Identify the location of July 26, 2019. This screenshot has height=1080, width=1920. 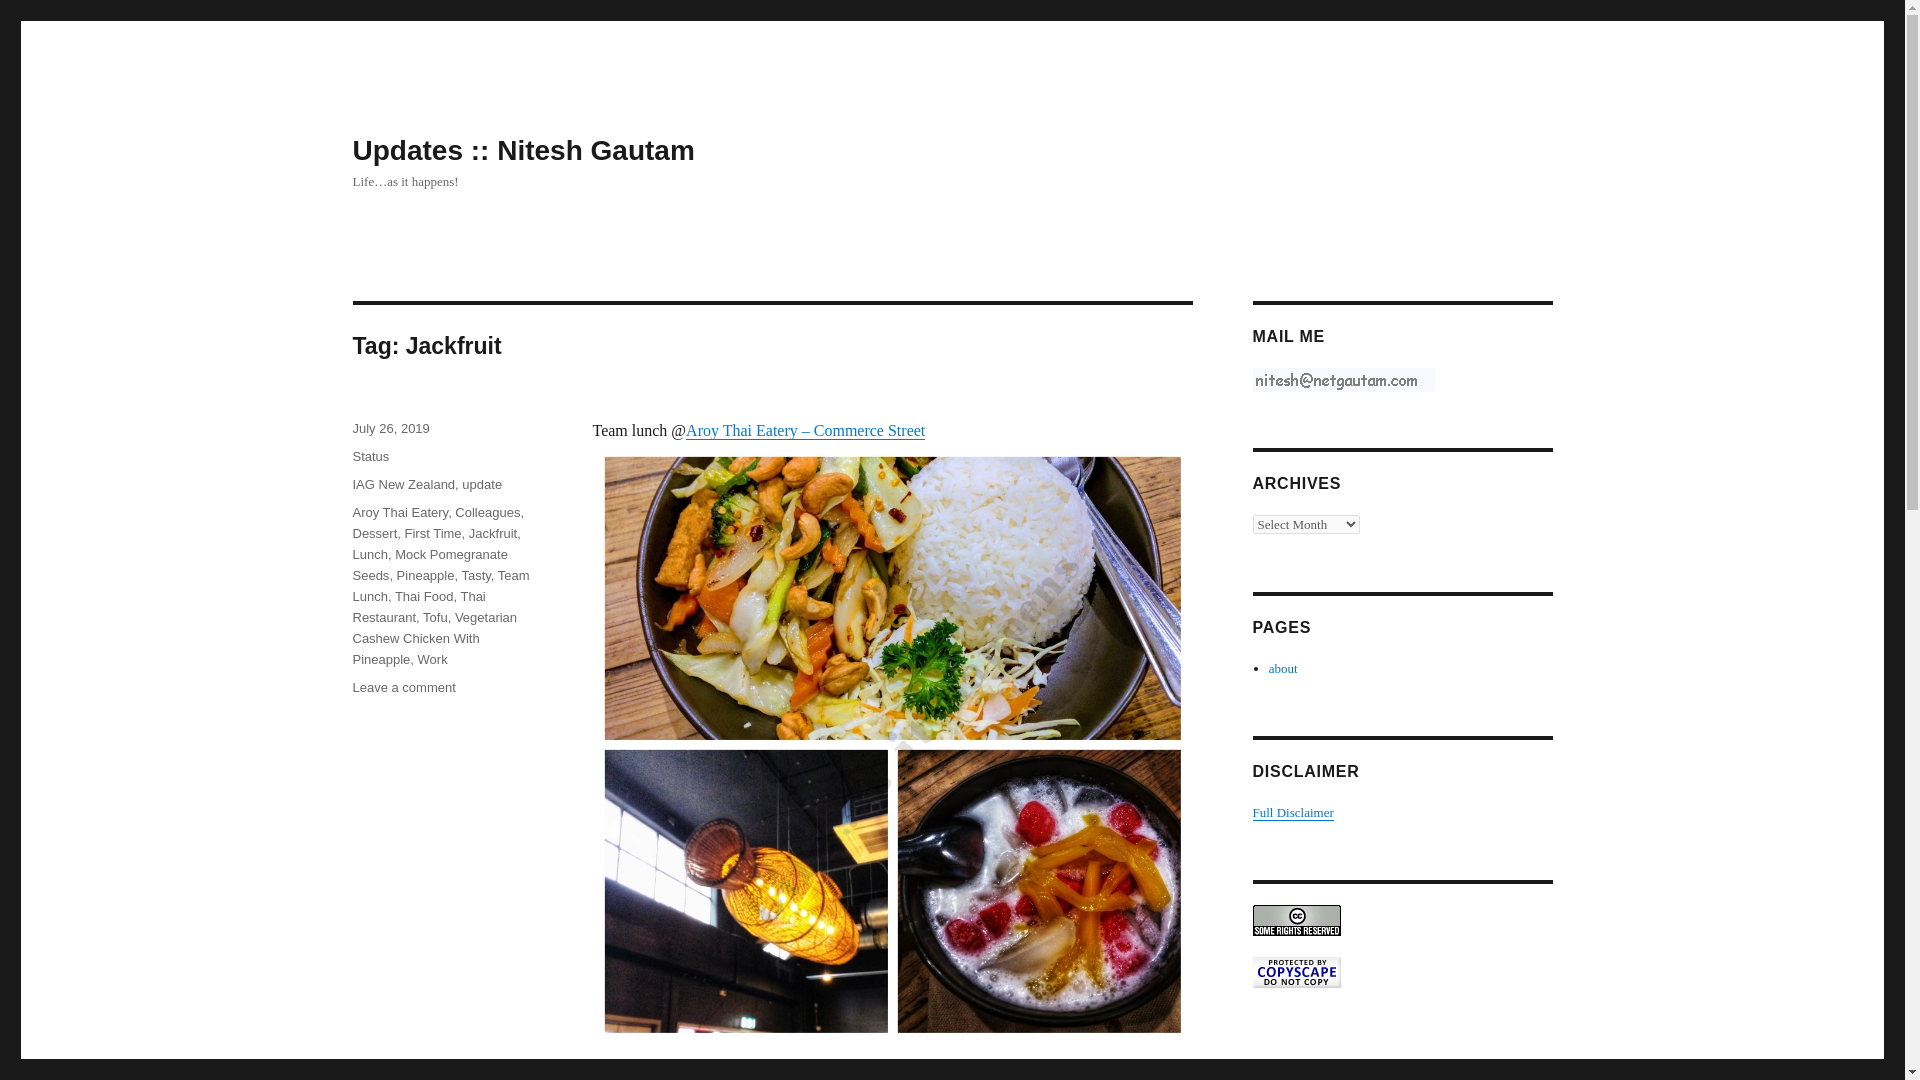
(390, 428).